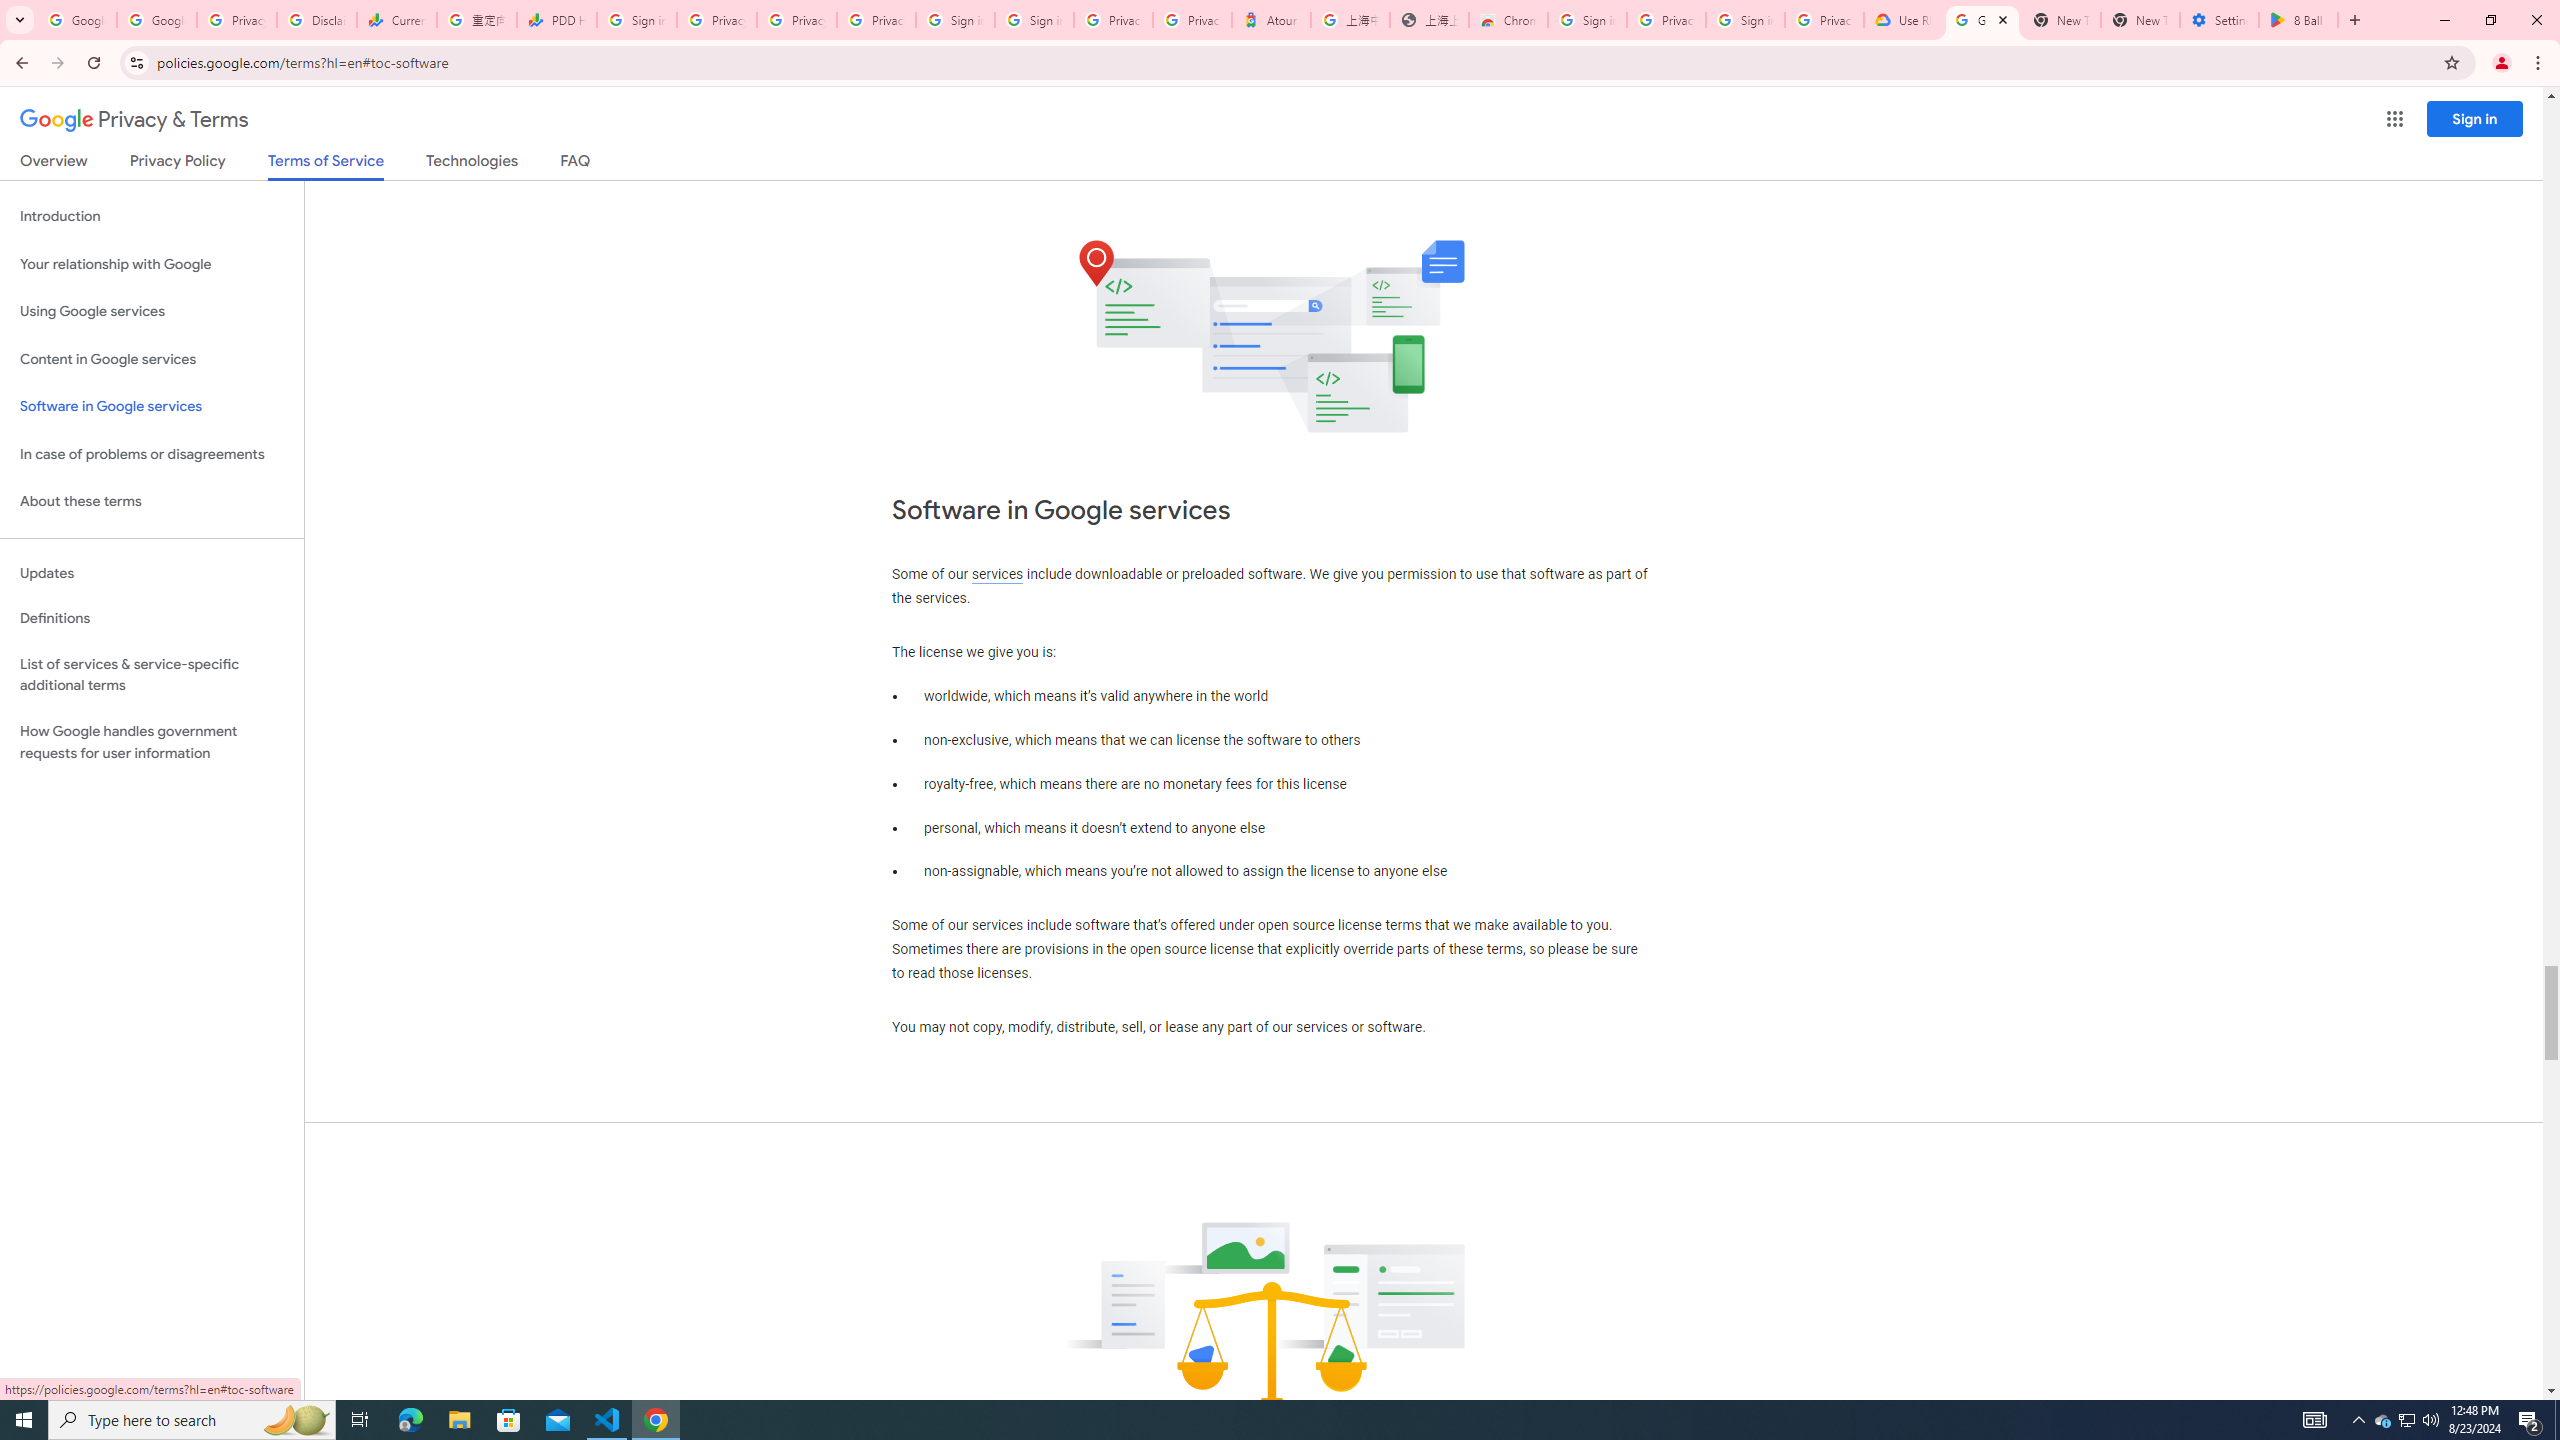 This screenshot has width=2560, height=1440. What do you see at coordinates (152, 502) in the screenshot?
I see `About these terms` at bounding box center [152, 502].